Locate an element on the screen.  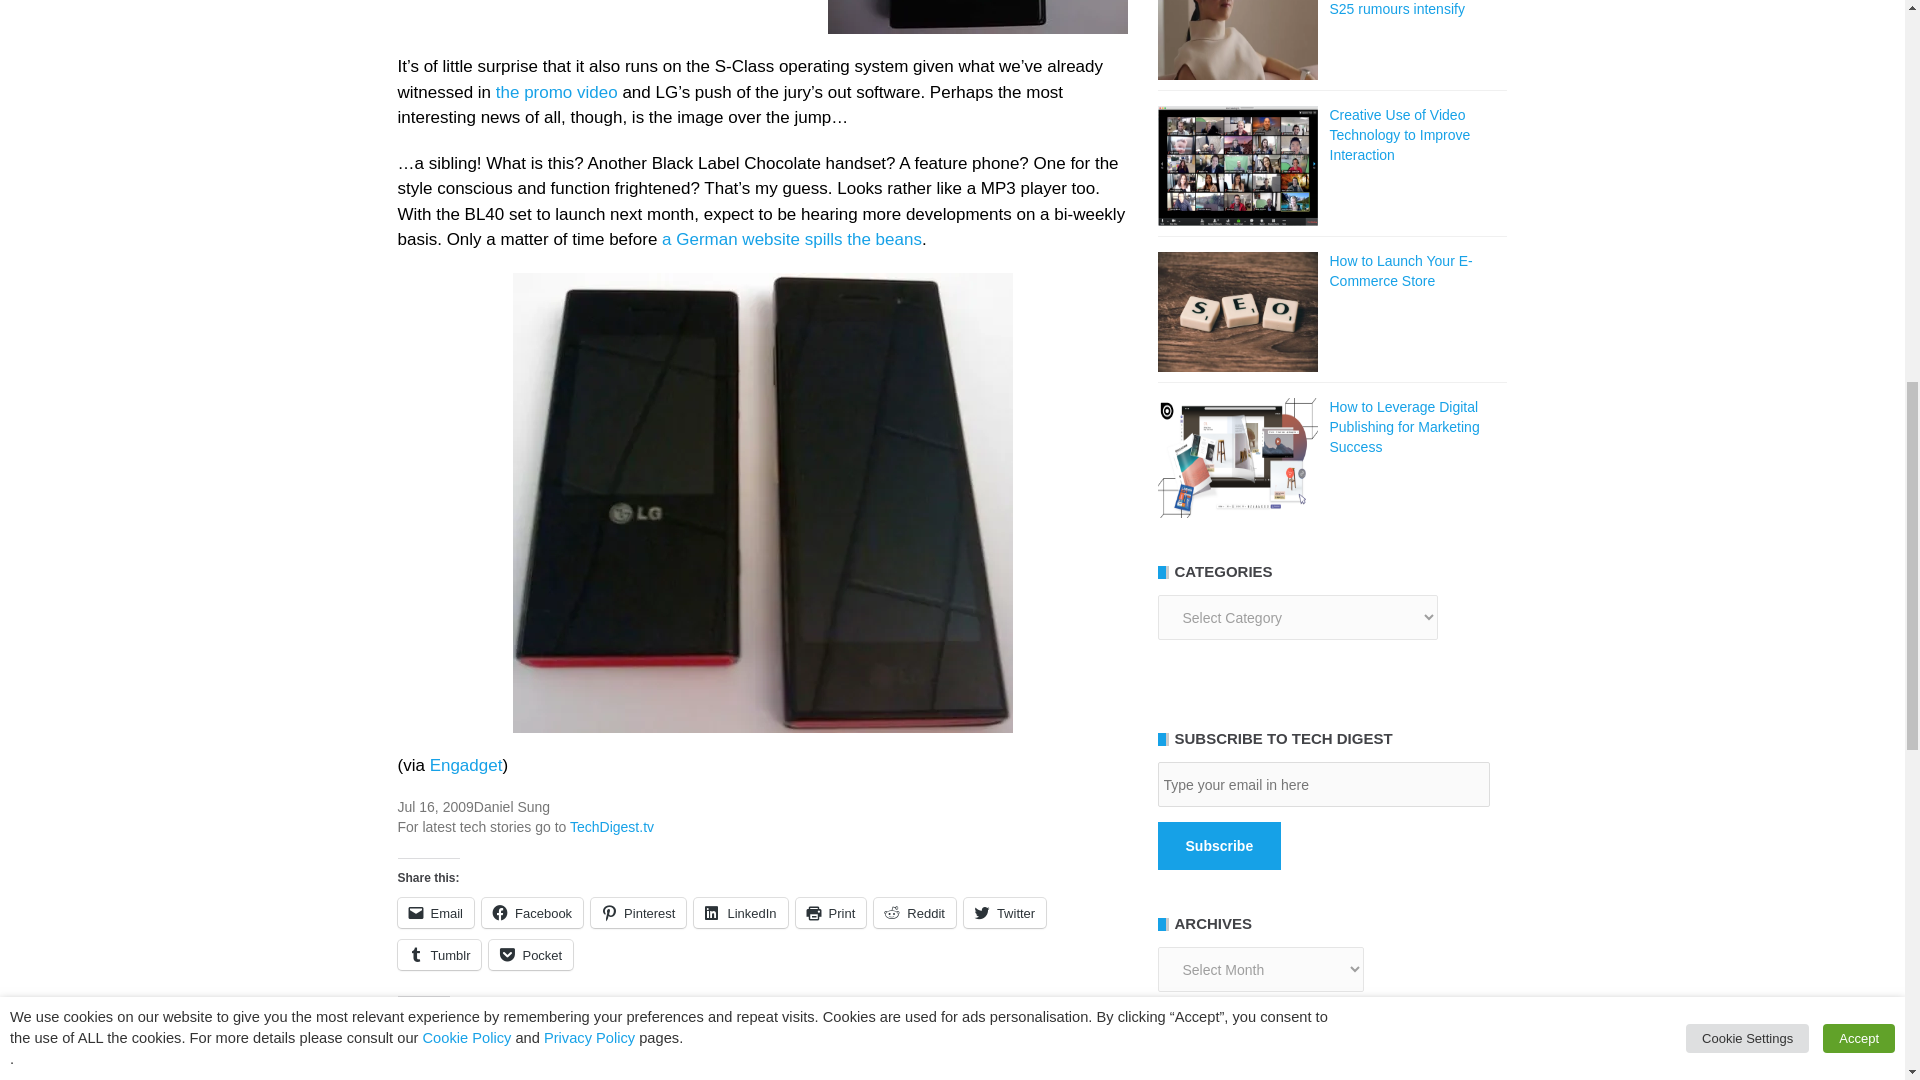
Type your email in here is located at coordinates (1323, 784).